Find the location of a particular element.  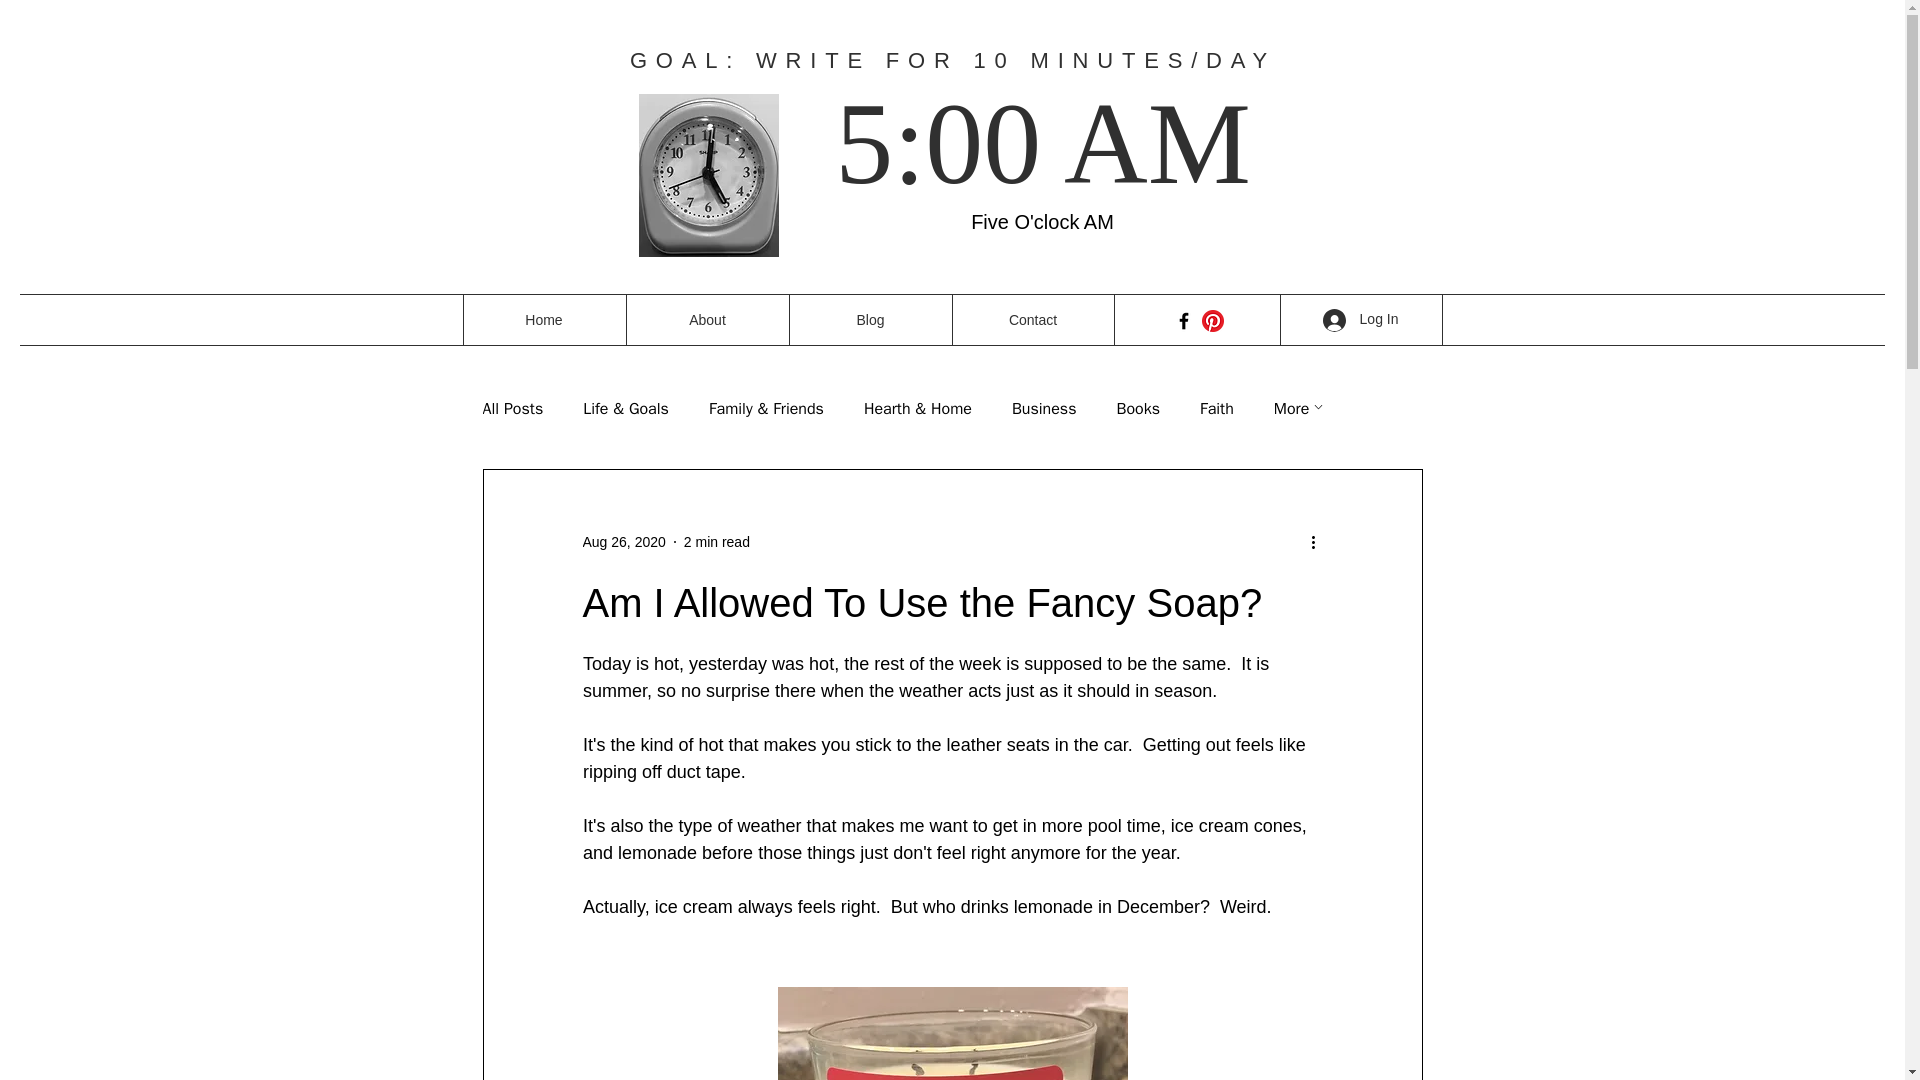

Books is located at coordinates (1137, 408).